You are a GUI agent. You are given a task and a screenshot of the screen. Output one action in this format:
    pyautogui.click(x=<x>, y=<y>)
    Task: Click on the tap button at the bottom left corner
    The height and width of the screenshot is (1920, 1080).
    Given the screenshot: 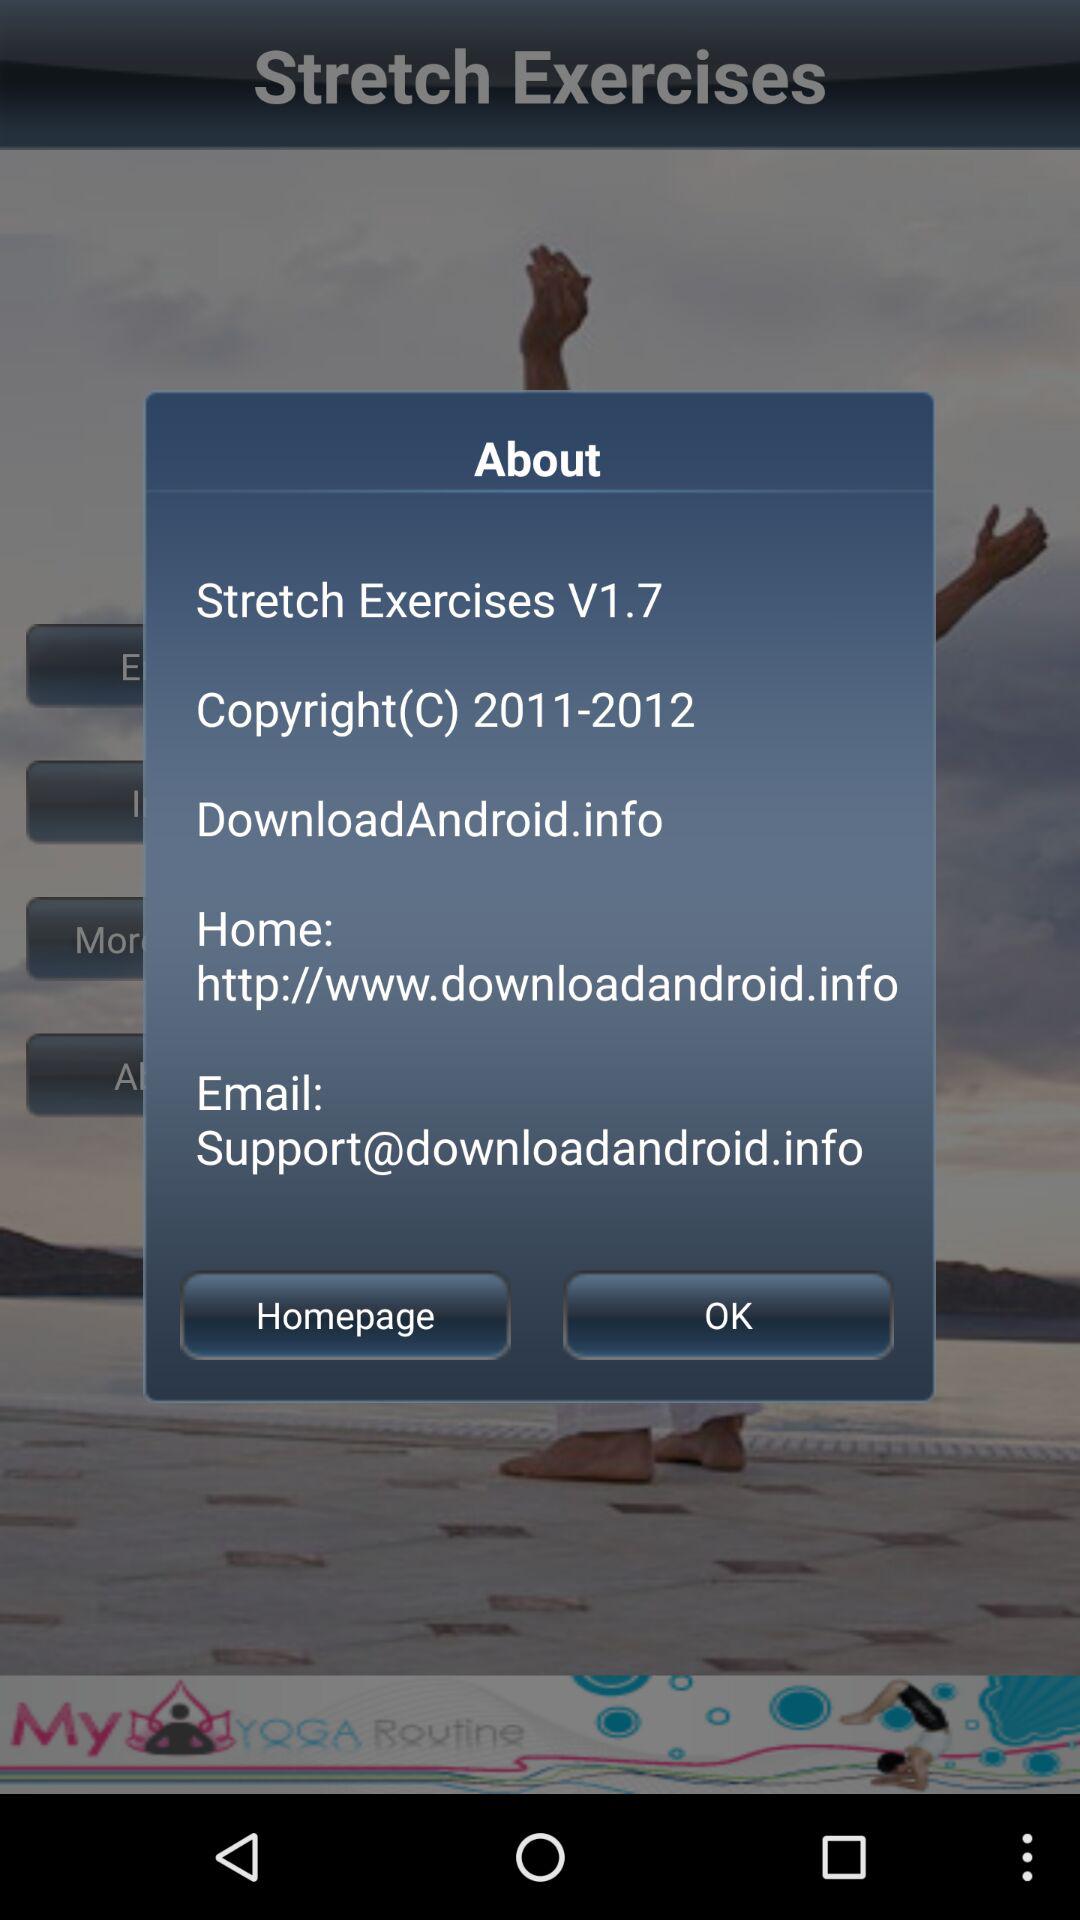 What is the action you would take?
    pyautogui.click(x=345, y=1314)
    